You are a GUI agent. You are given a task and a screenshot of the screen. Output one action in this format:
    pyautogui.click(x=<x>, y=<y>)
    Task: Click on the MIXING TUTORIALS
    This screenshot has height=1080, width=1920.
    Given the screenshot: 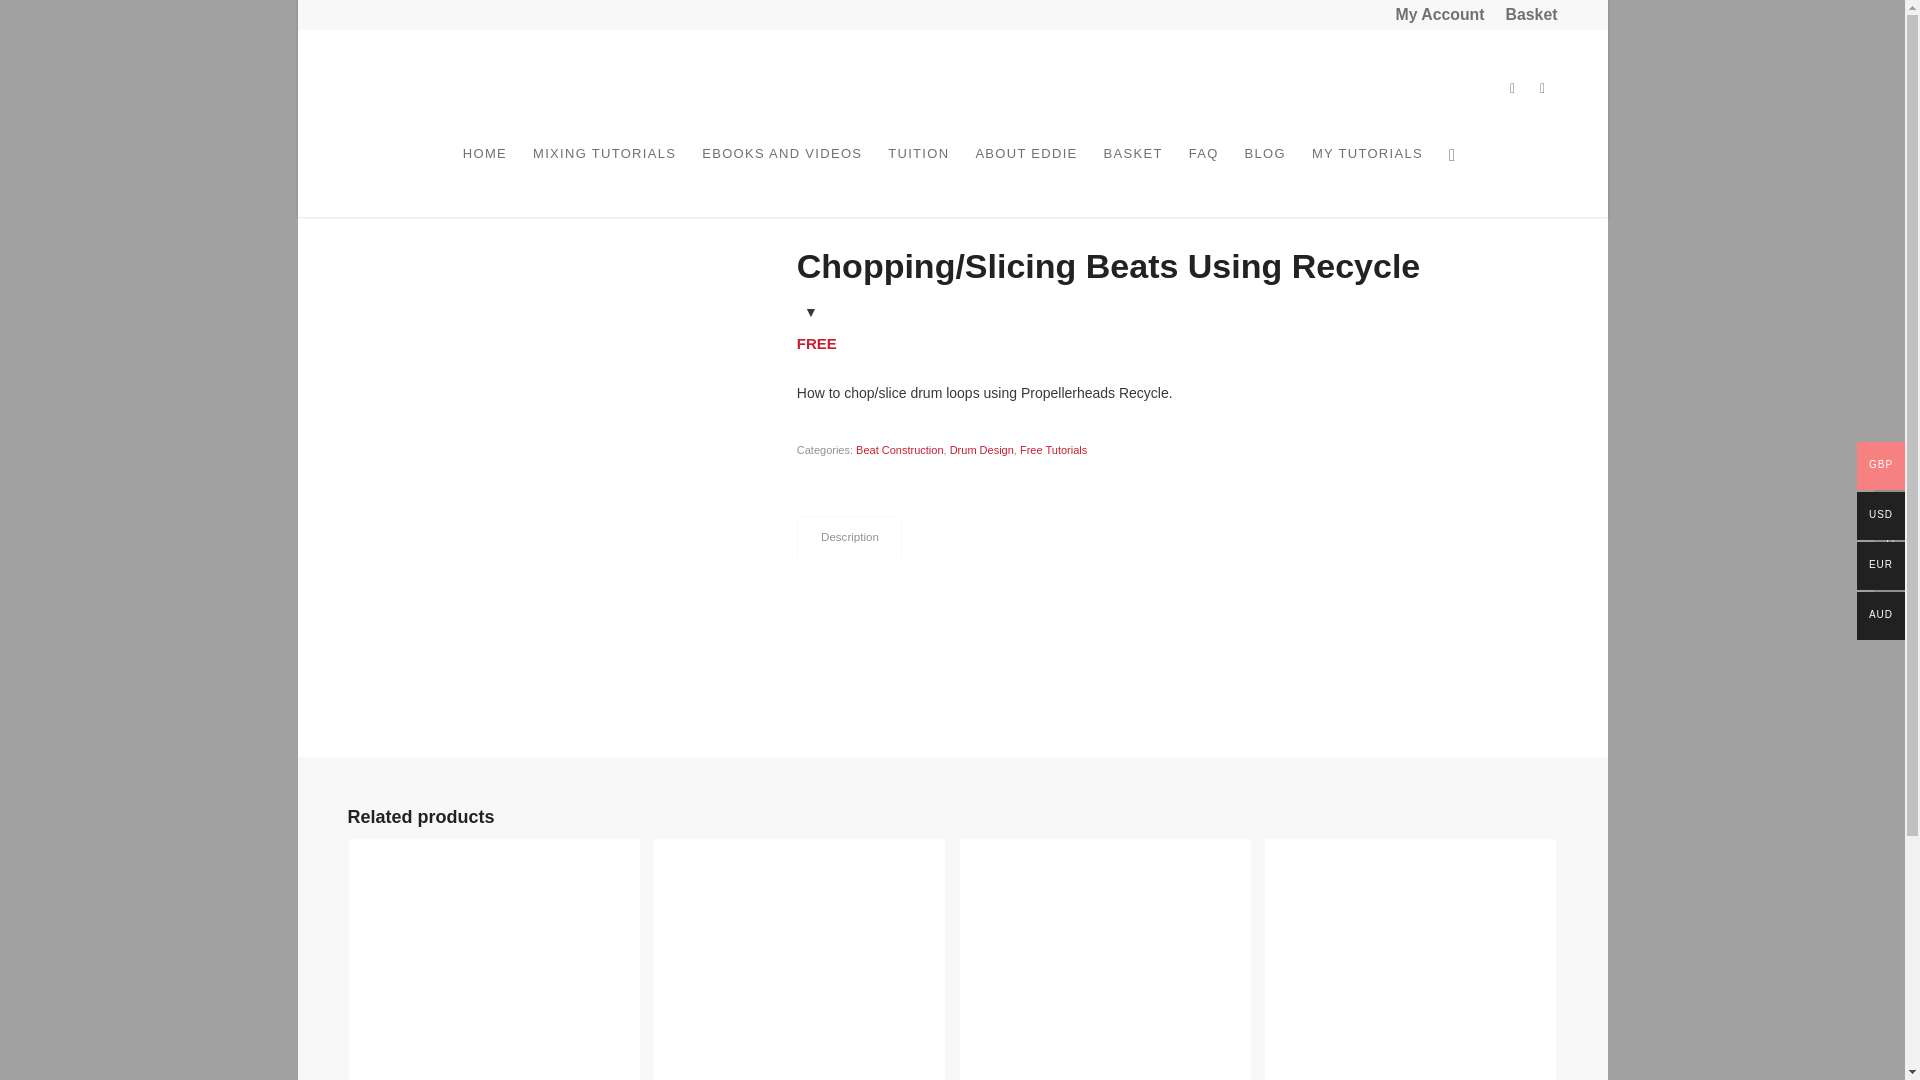 What is the action you would take?
    pyautogui.click(x=604, y=171)
    